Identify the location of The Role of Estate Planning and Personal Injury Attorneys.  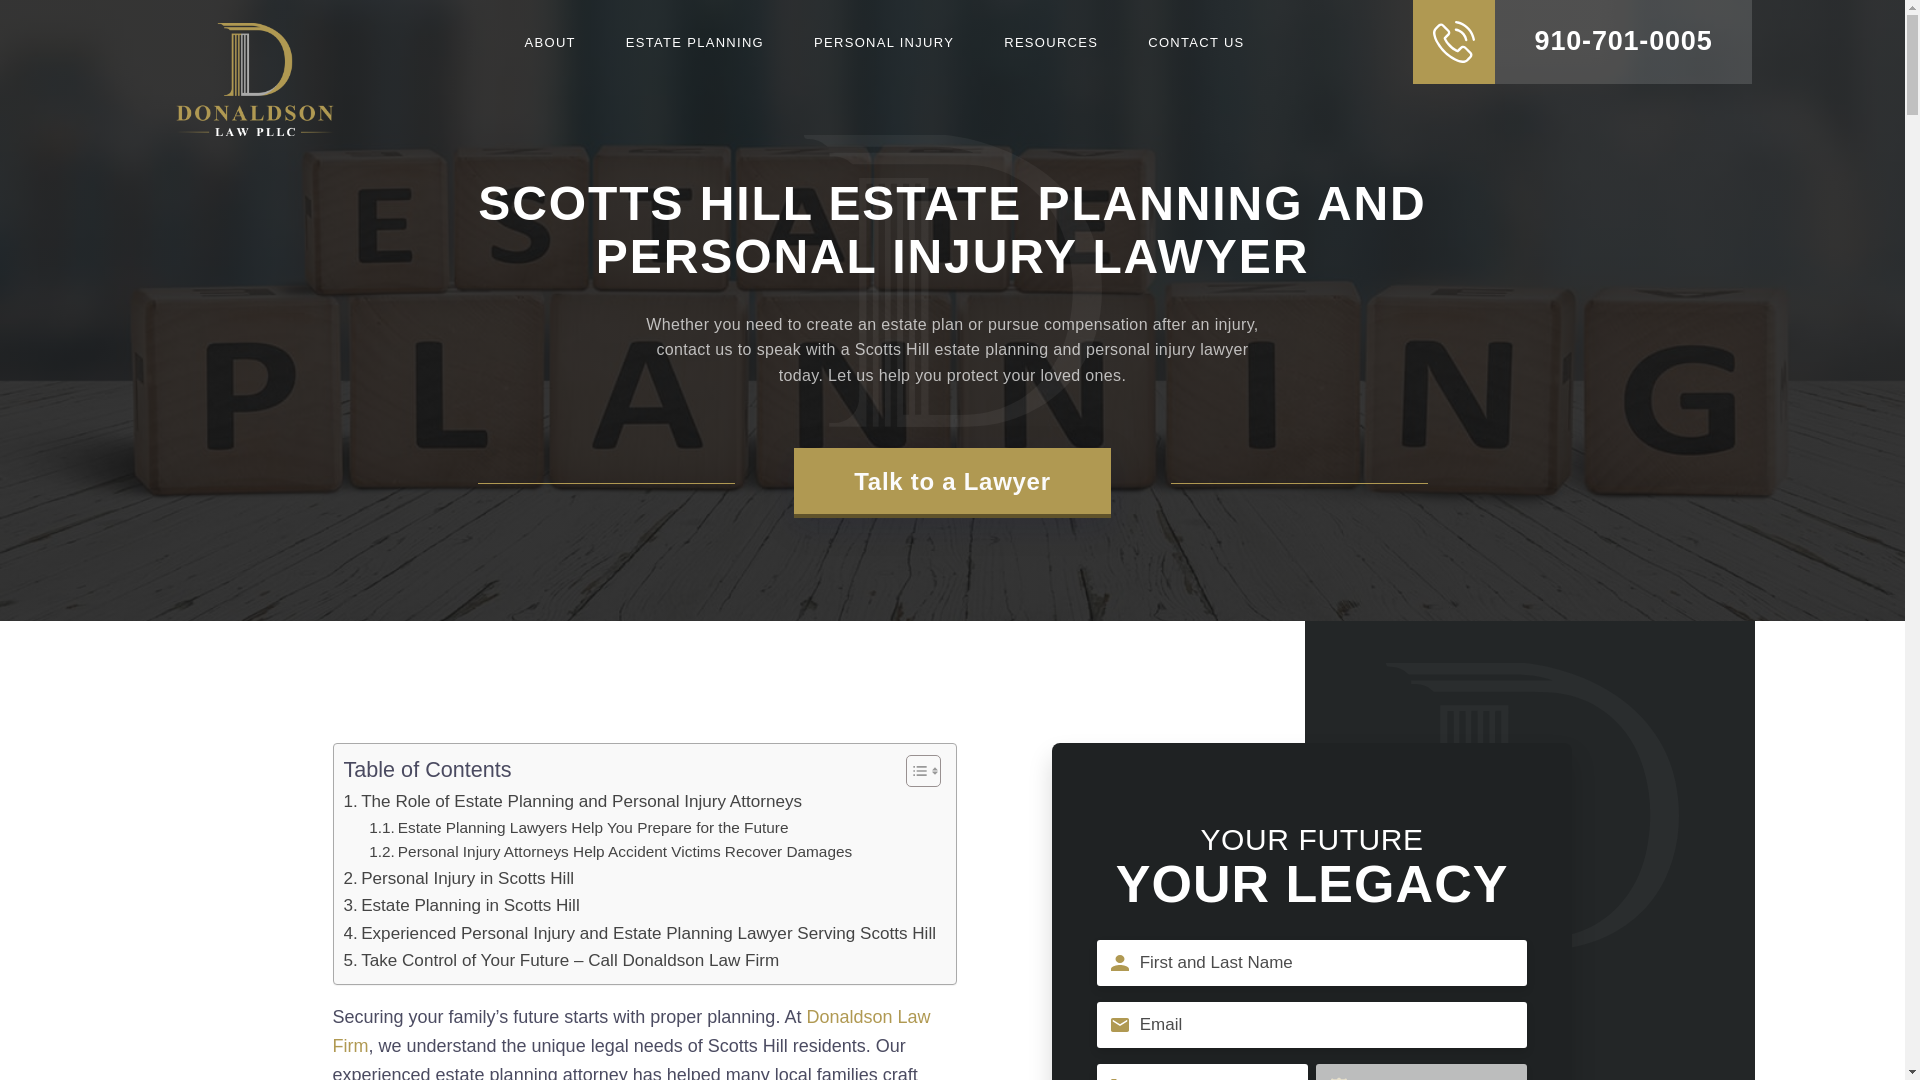
(572, 802).